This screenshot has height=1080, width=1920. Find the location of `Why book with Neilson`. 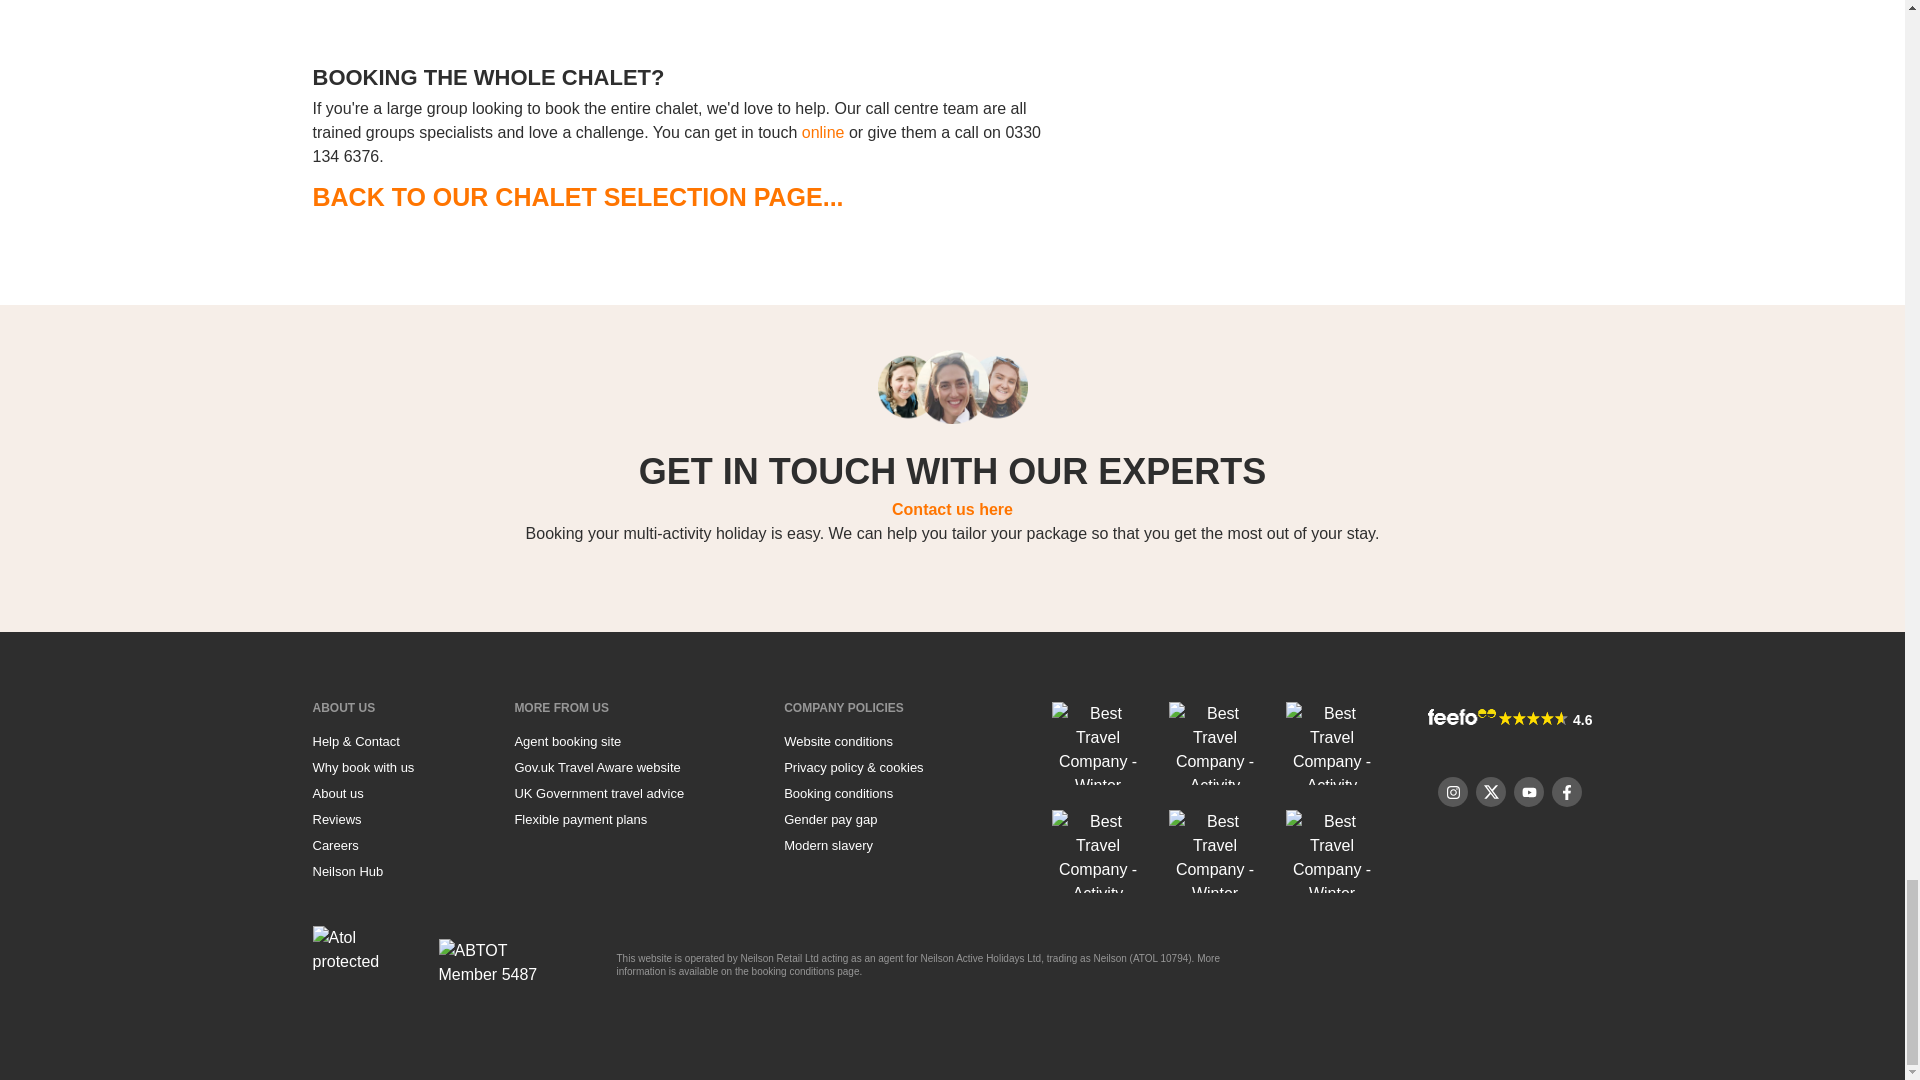

Why book with Neilson is located at coordinates (362, 768).